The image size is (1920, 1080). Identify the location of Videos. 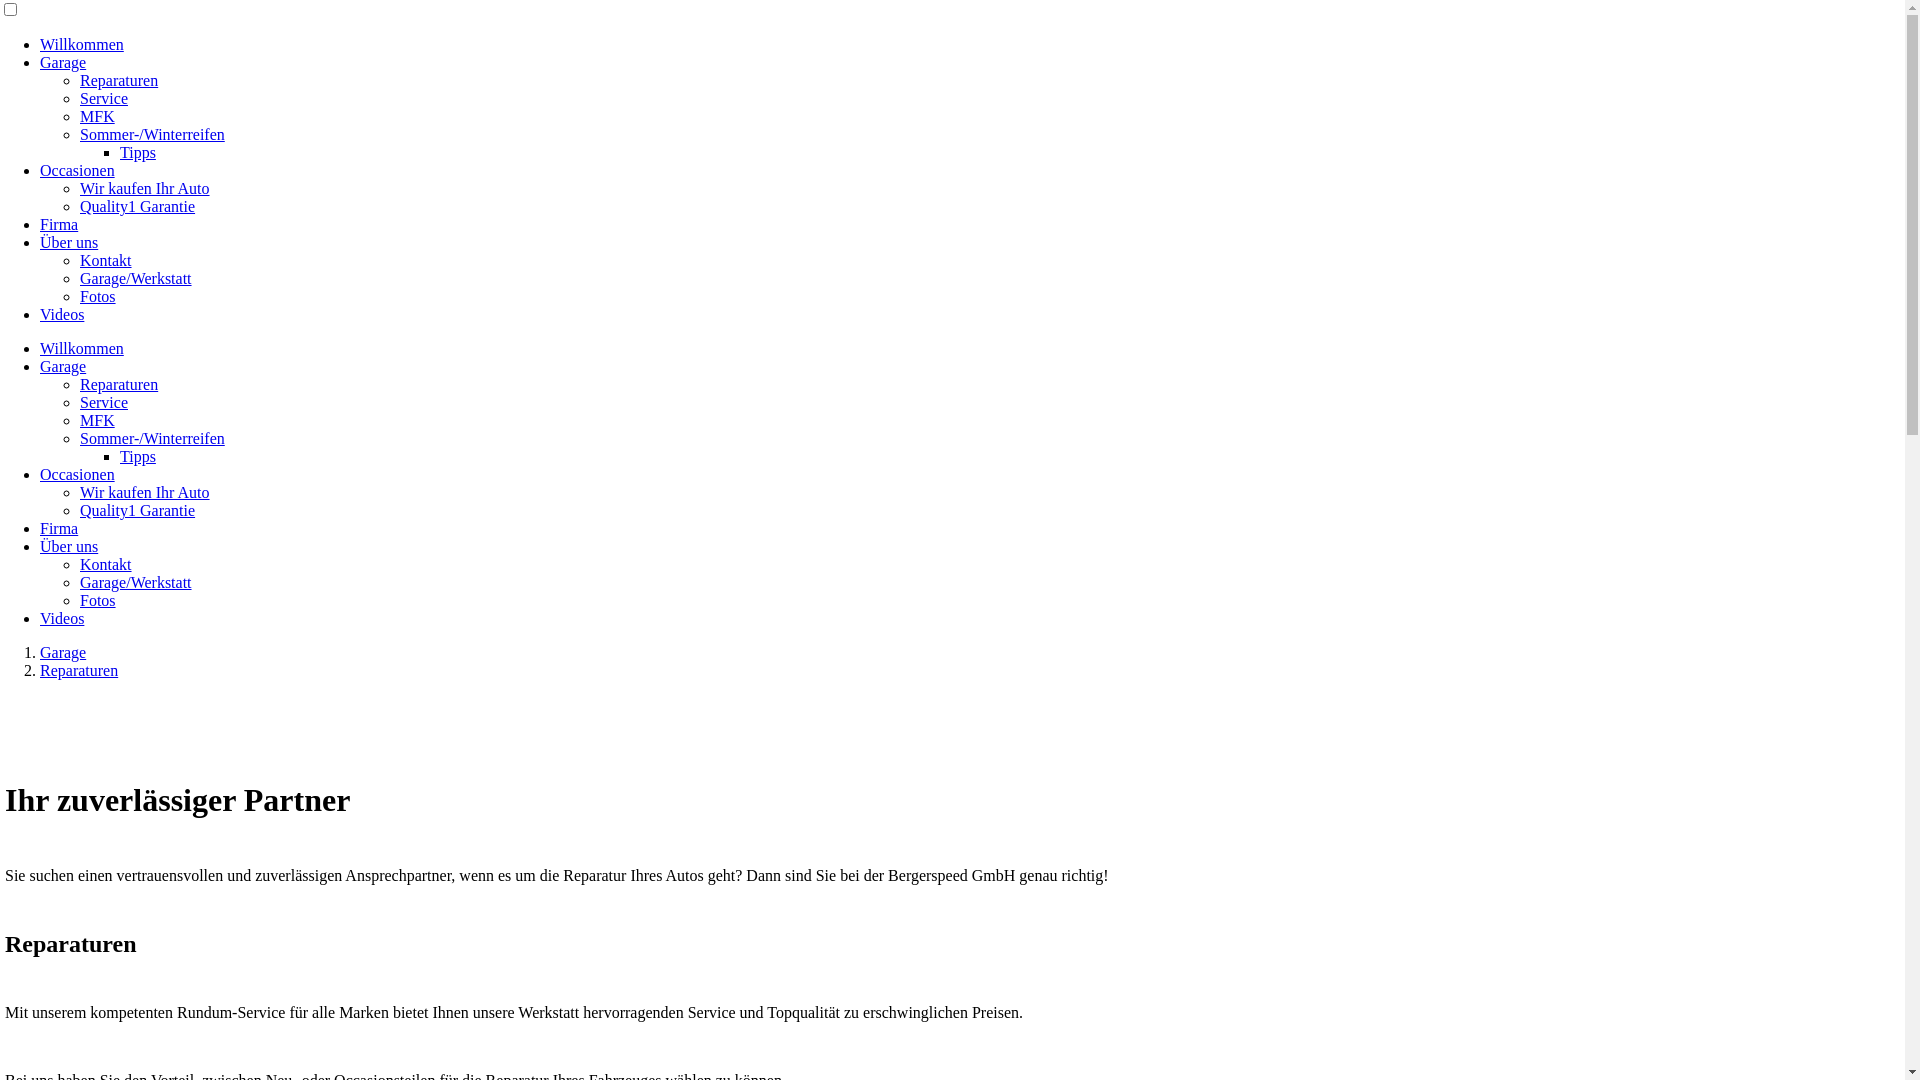
(62, 314).